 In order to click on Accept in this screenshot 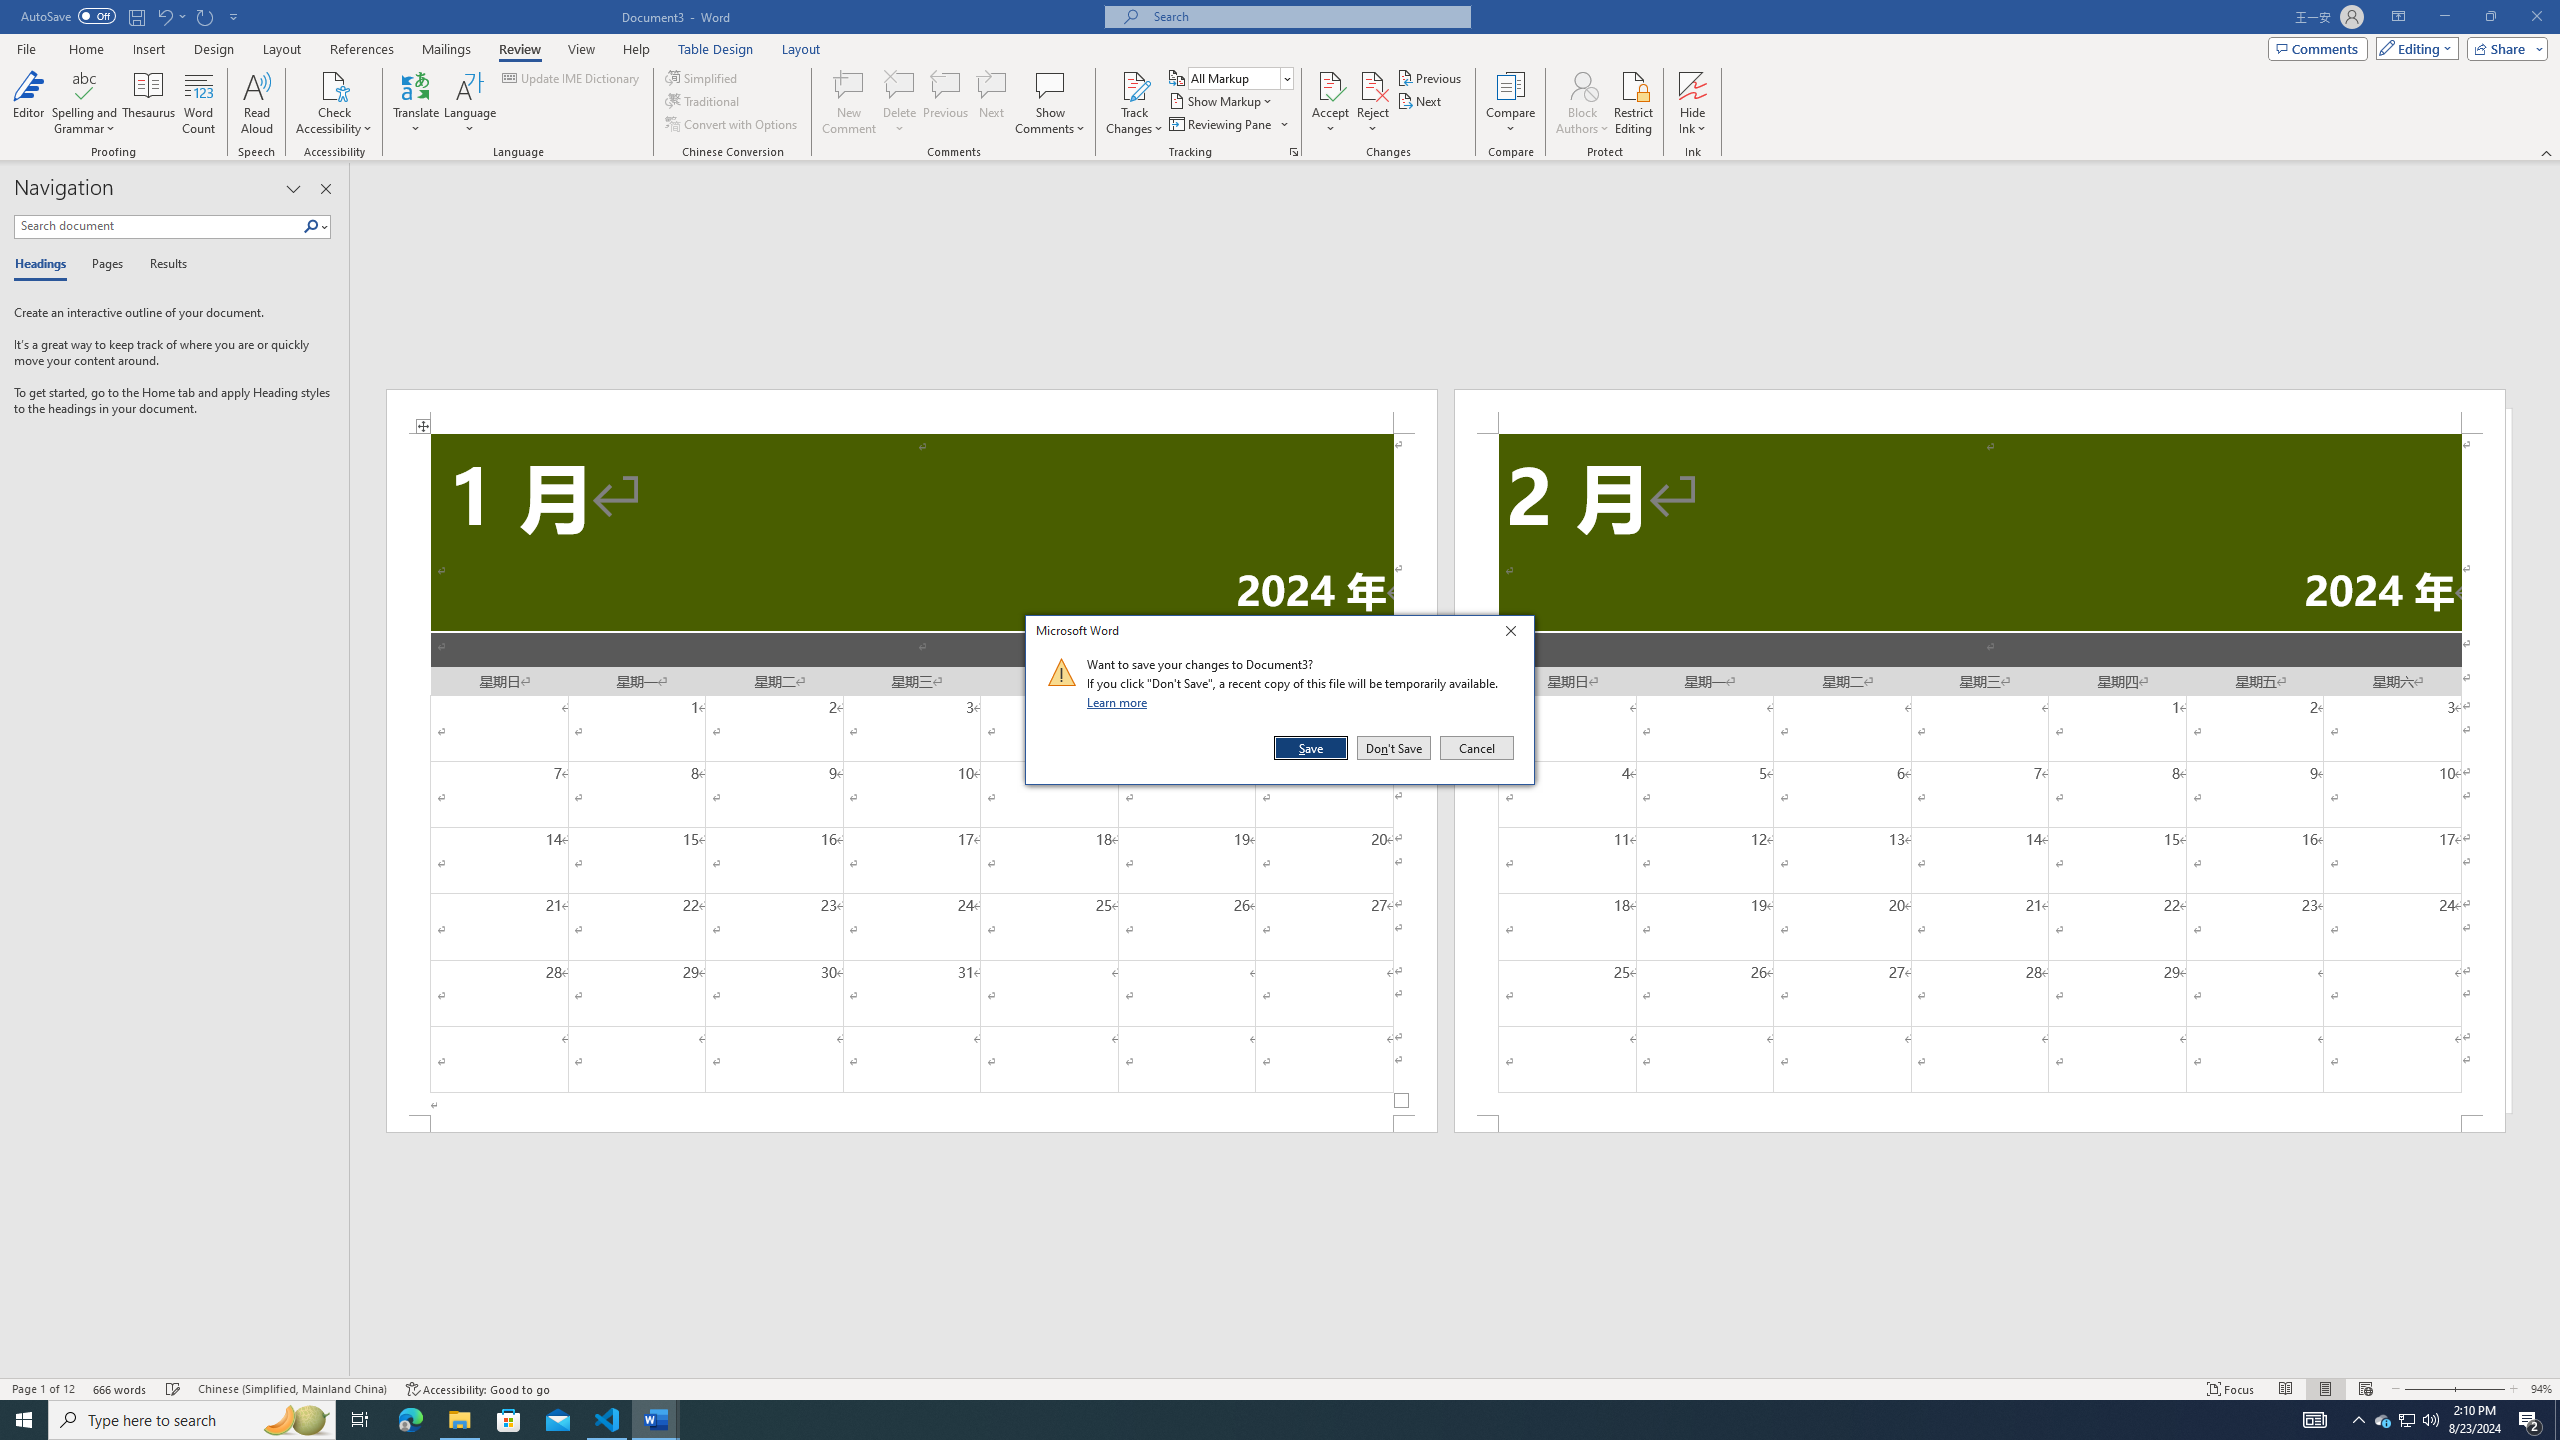, I will do `click(1330, 103)`.